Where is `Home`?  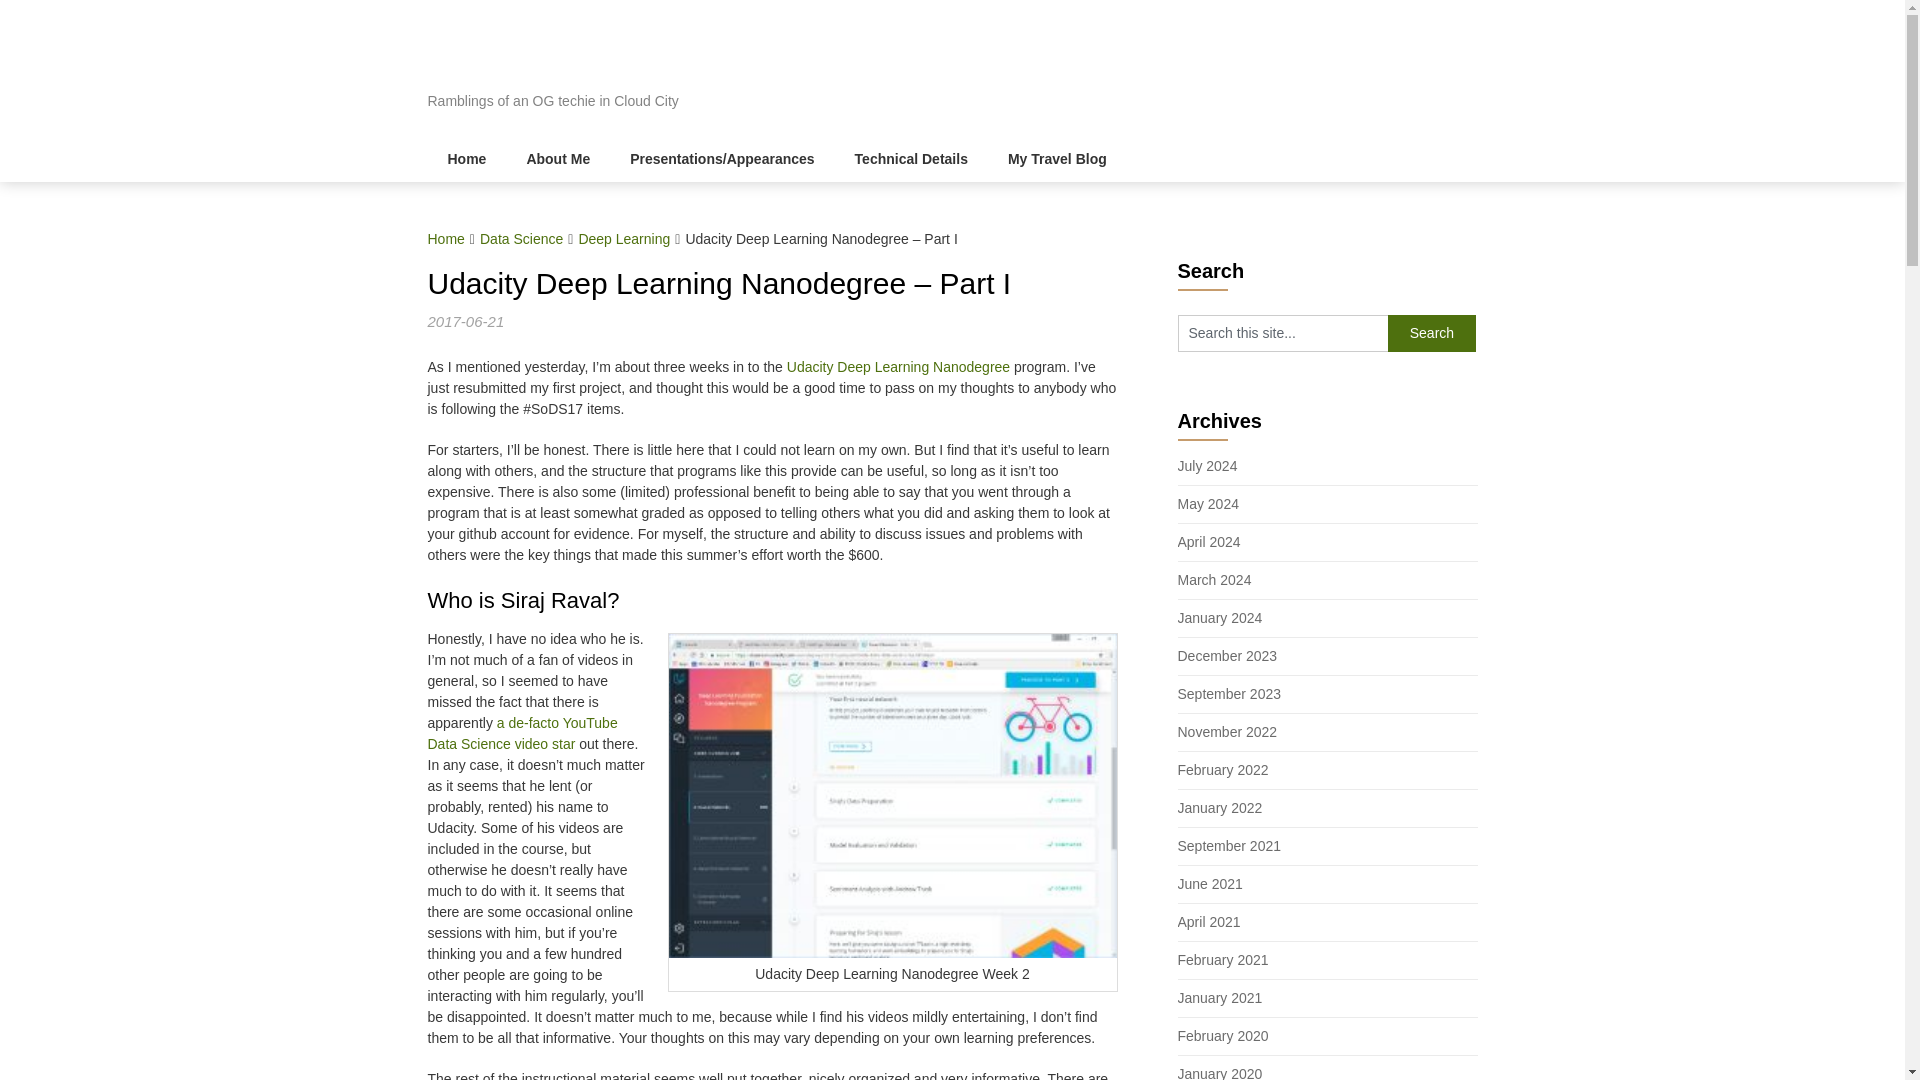
Home is located at coordinates (467, 160).